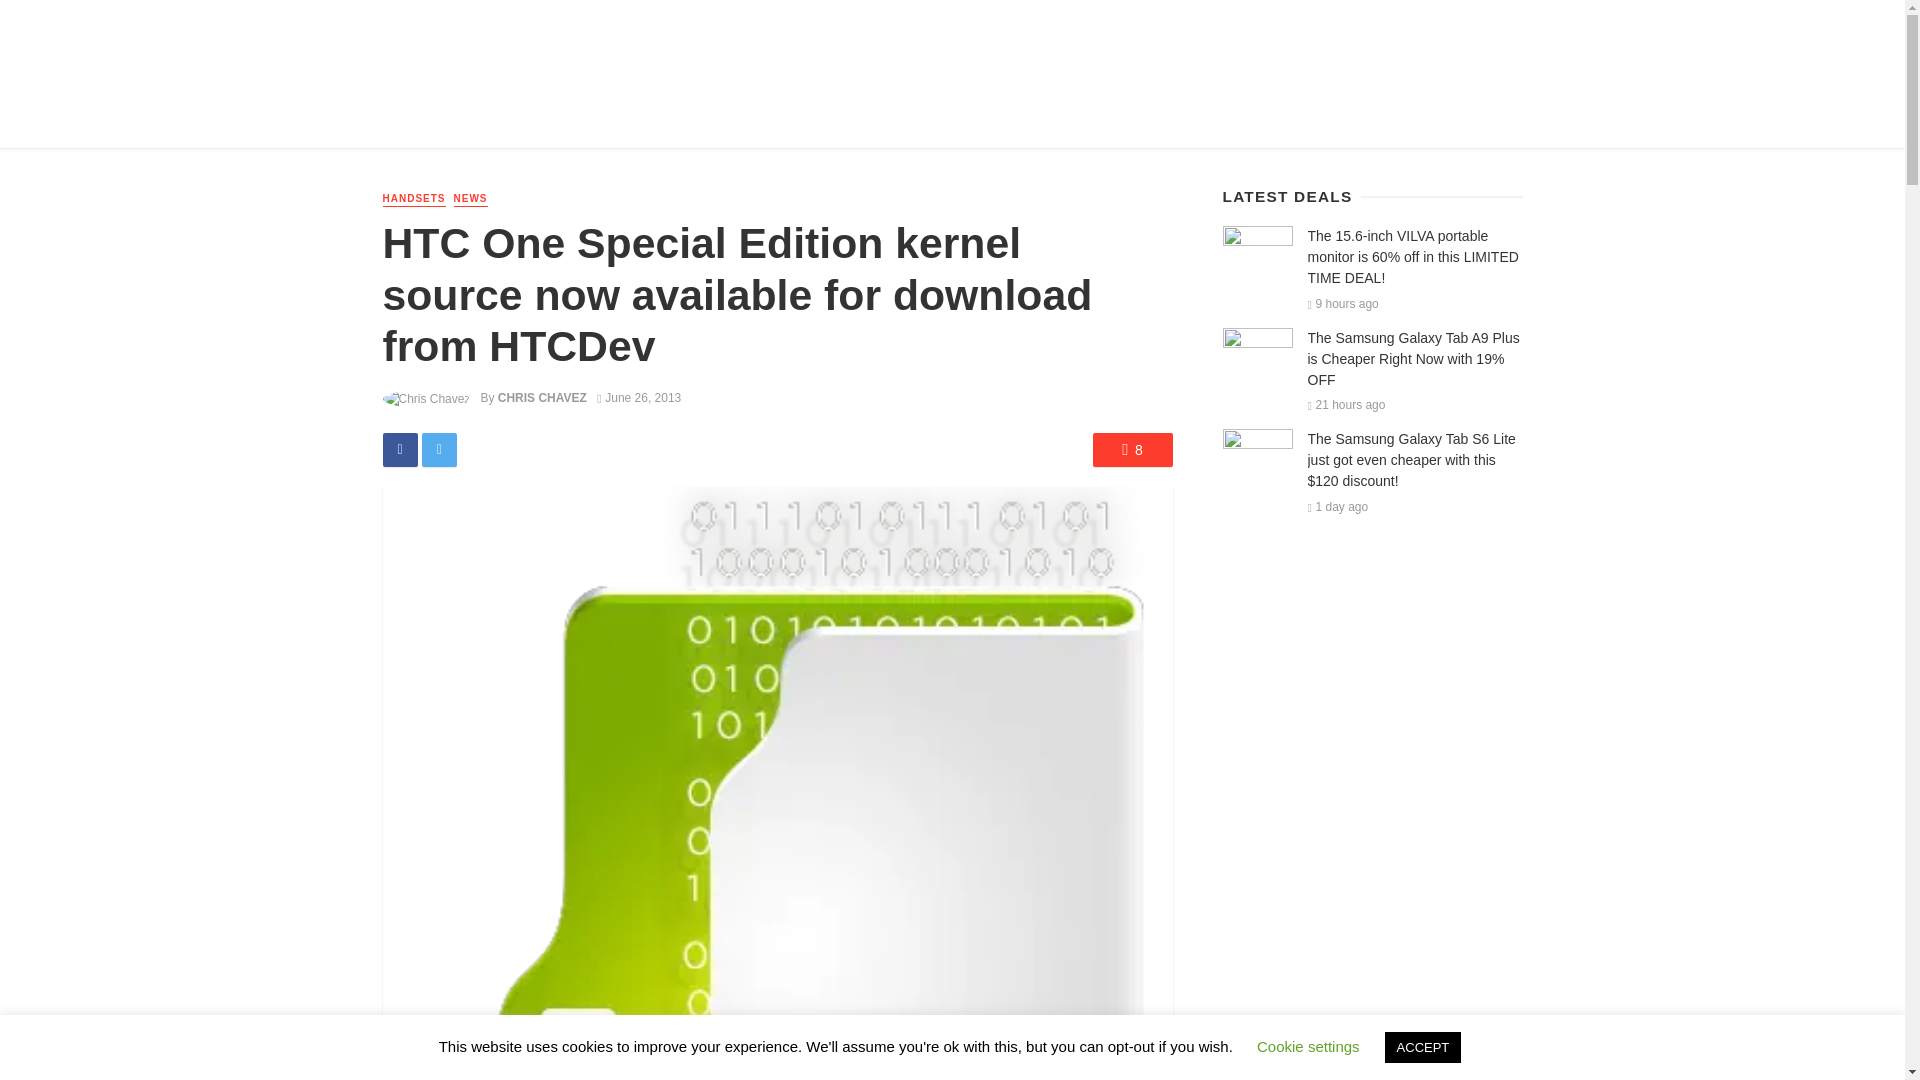  I want to click on Posts by Chris Chavez, so click(542, 398).